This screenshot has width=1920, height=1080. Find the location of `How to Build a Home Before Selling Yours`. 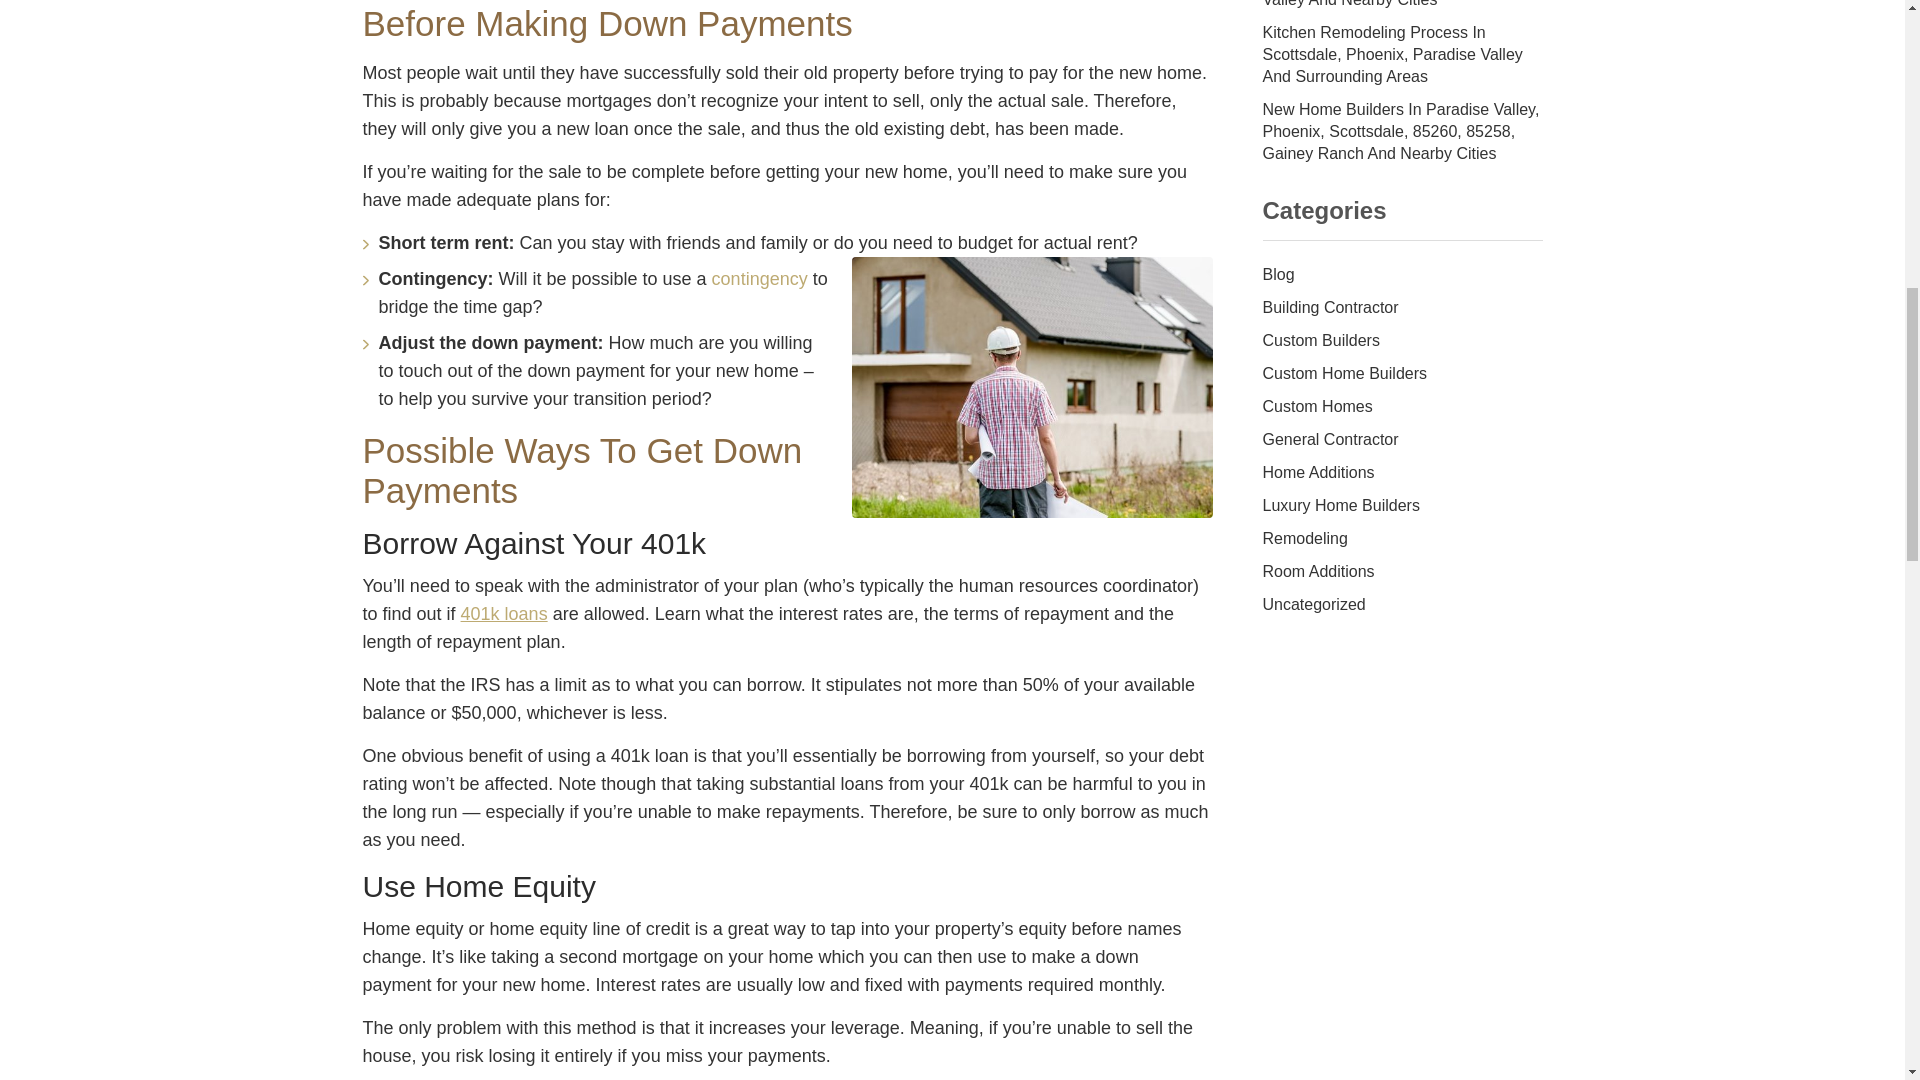

How to Build a Home Before Selling Yours is located at coordinates (1032, 388).